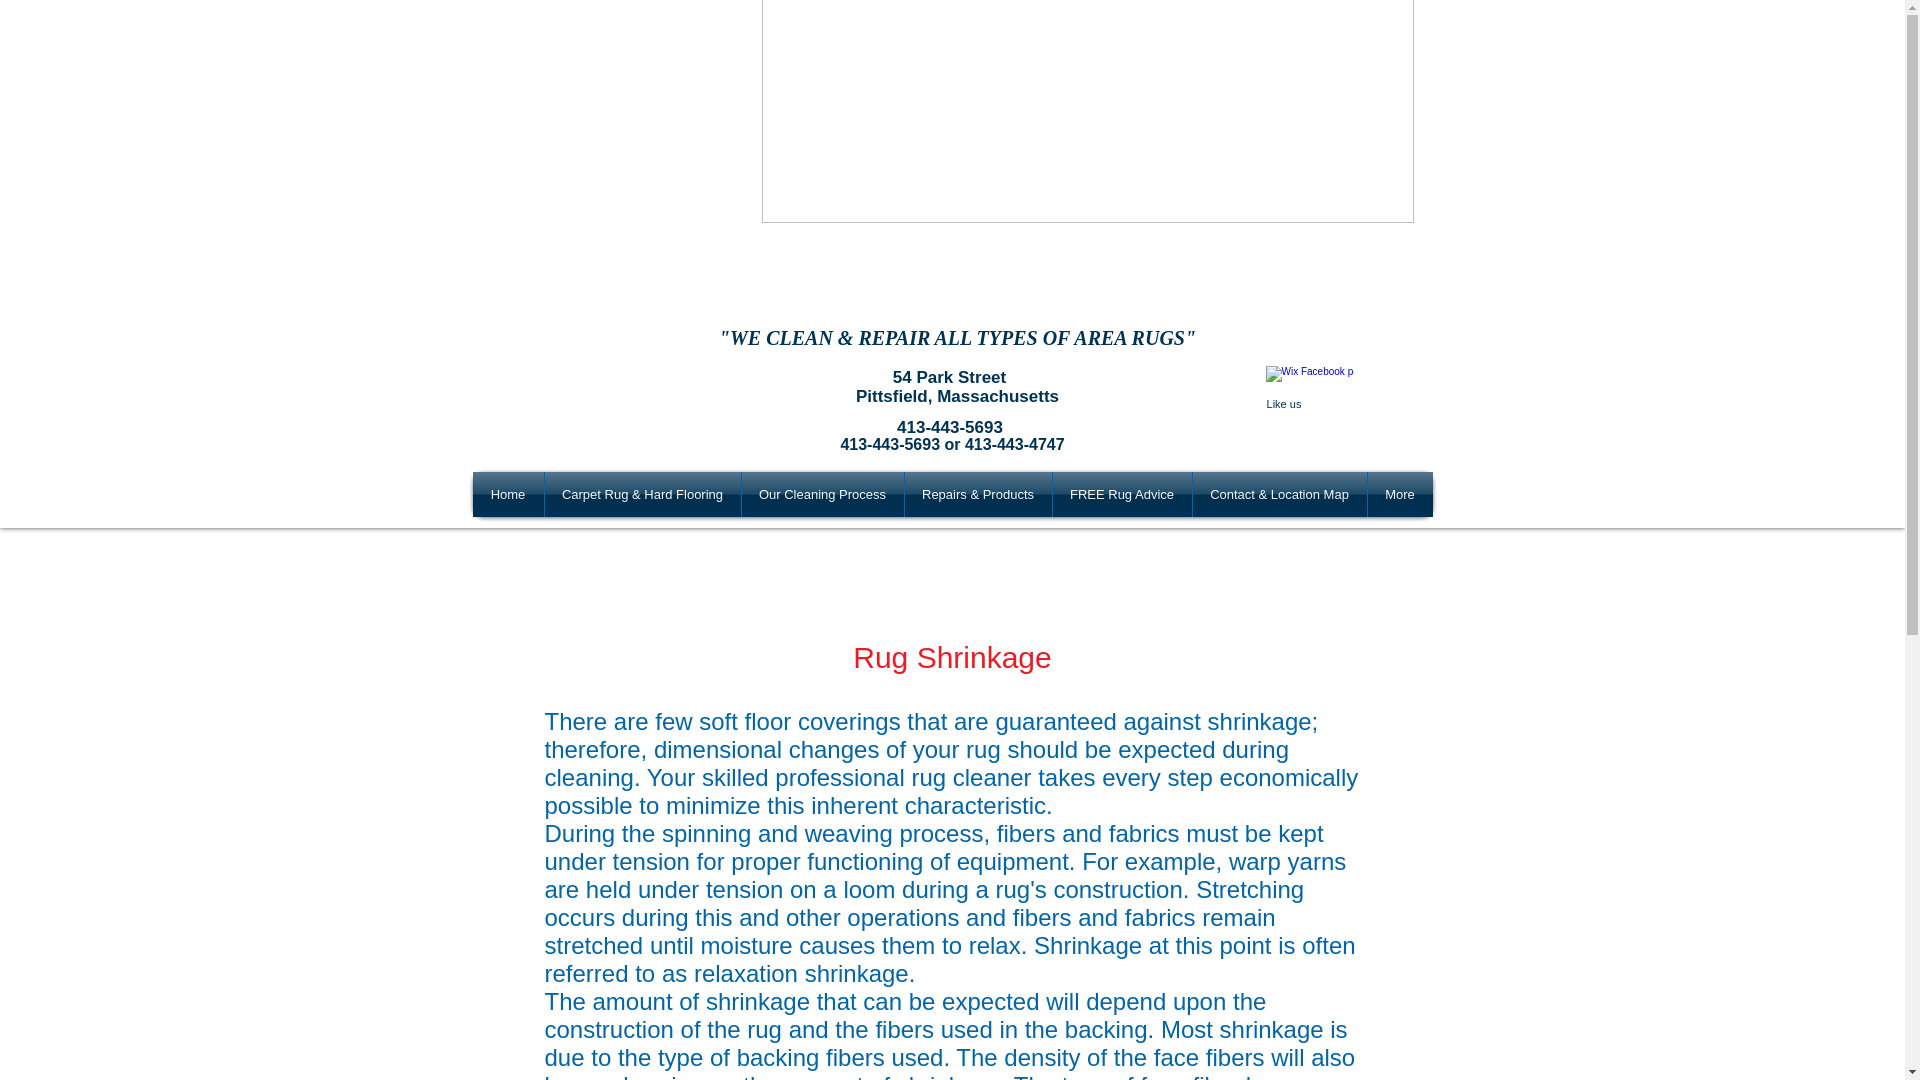 This screenshot has width=1920, height=1080. Describe the element at coordinates (822, 494) in the screenshot. I see `Our Cleaning Process` at that location.